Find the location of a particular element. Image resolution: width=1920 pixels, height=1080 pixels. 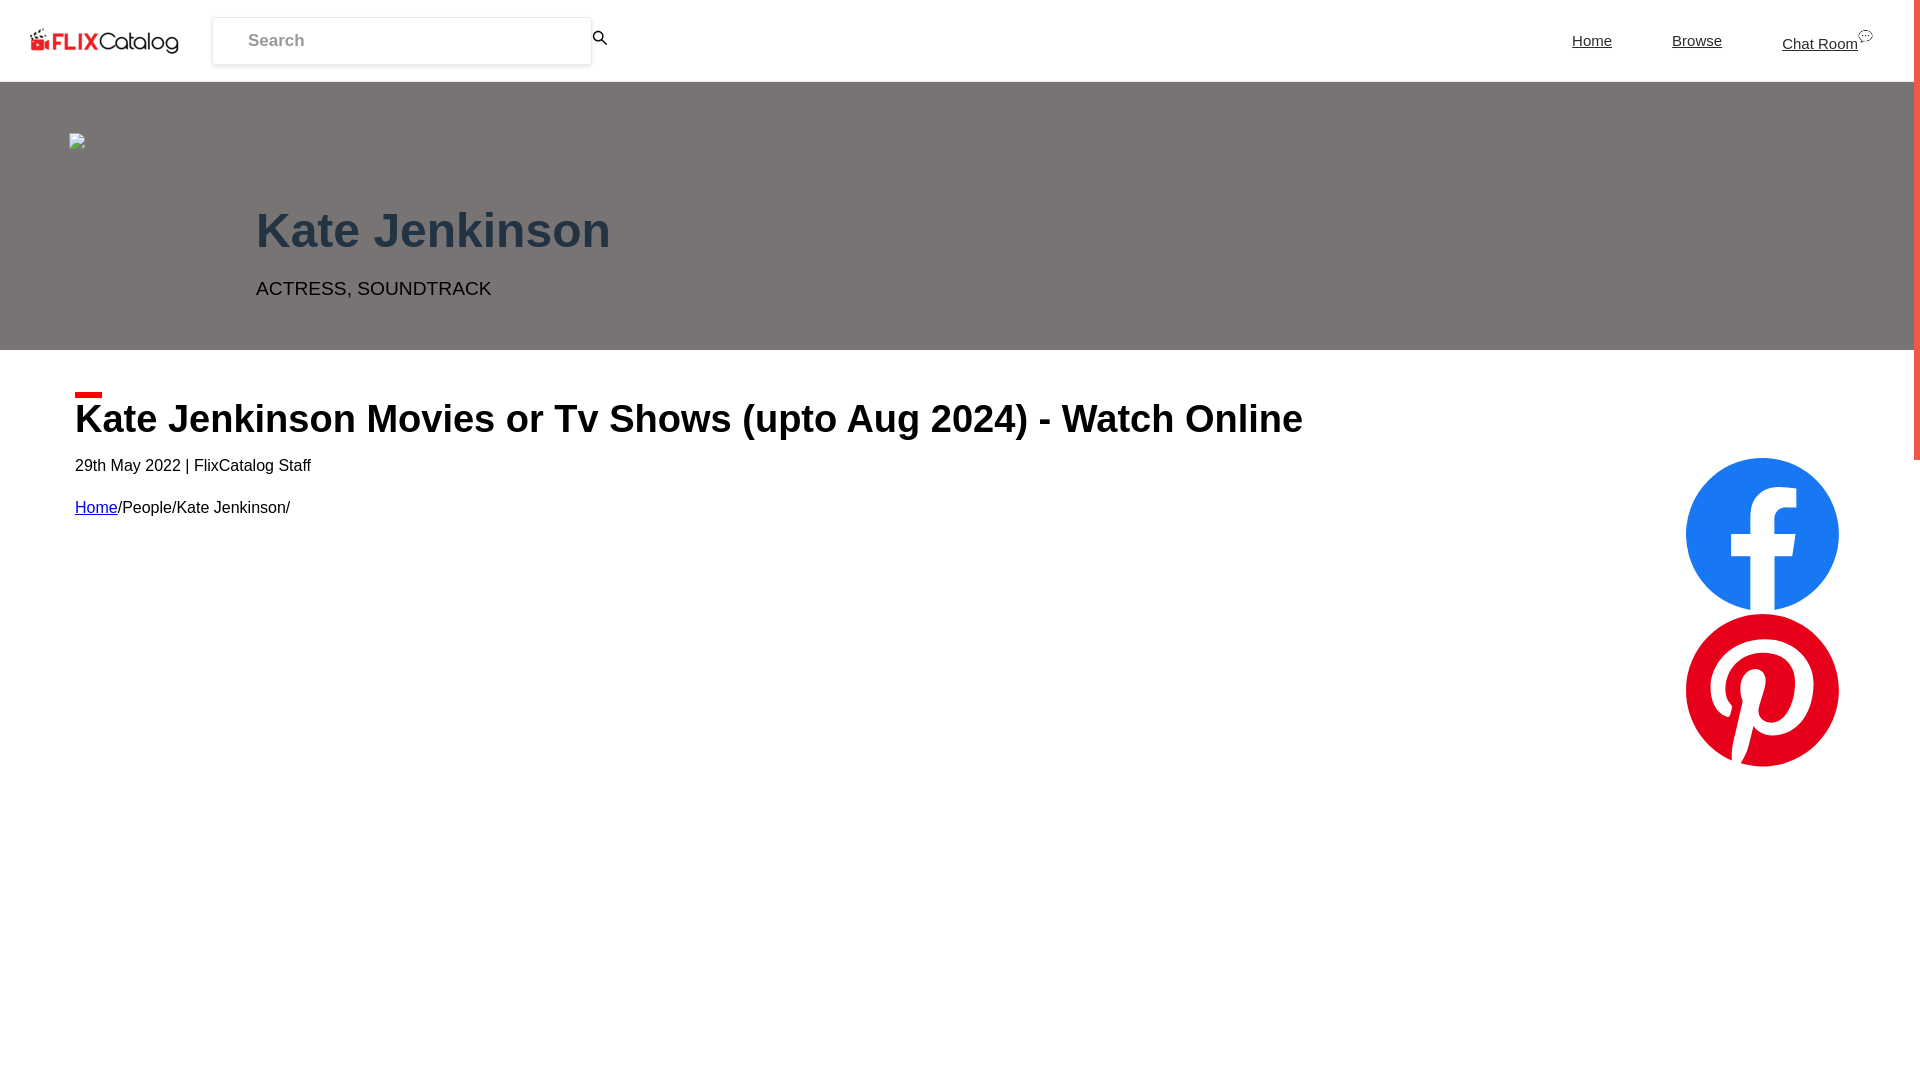

Home is located at coordinates (96, 507).